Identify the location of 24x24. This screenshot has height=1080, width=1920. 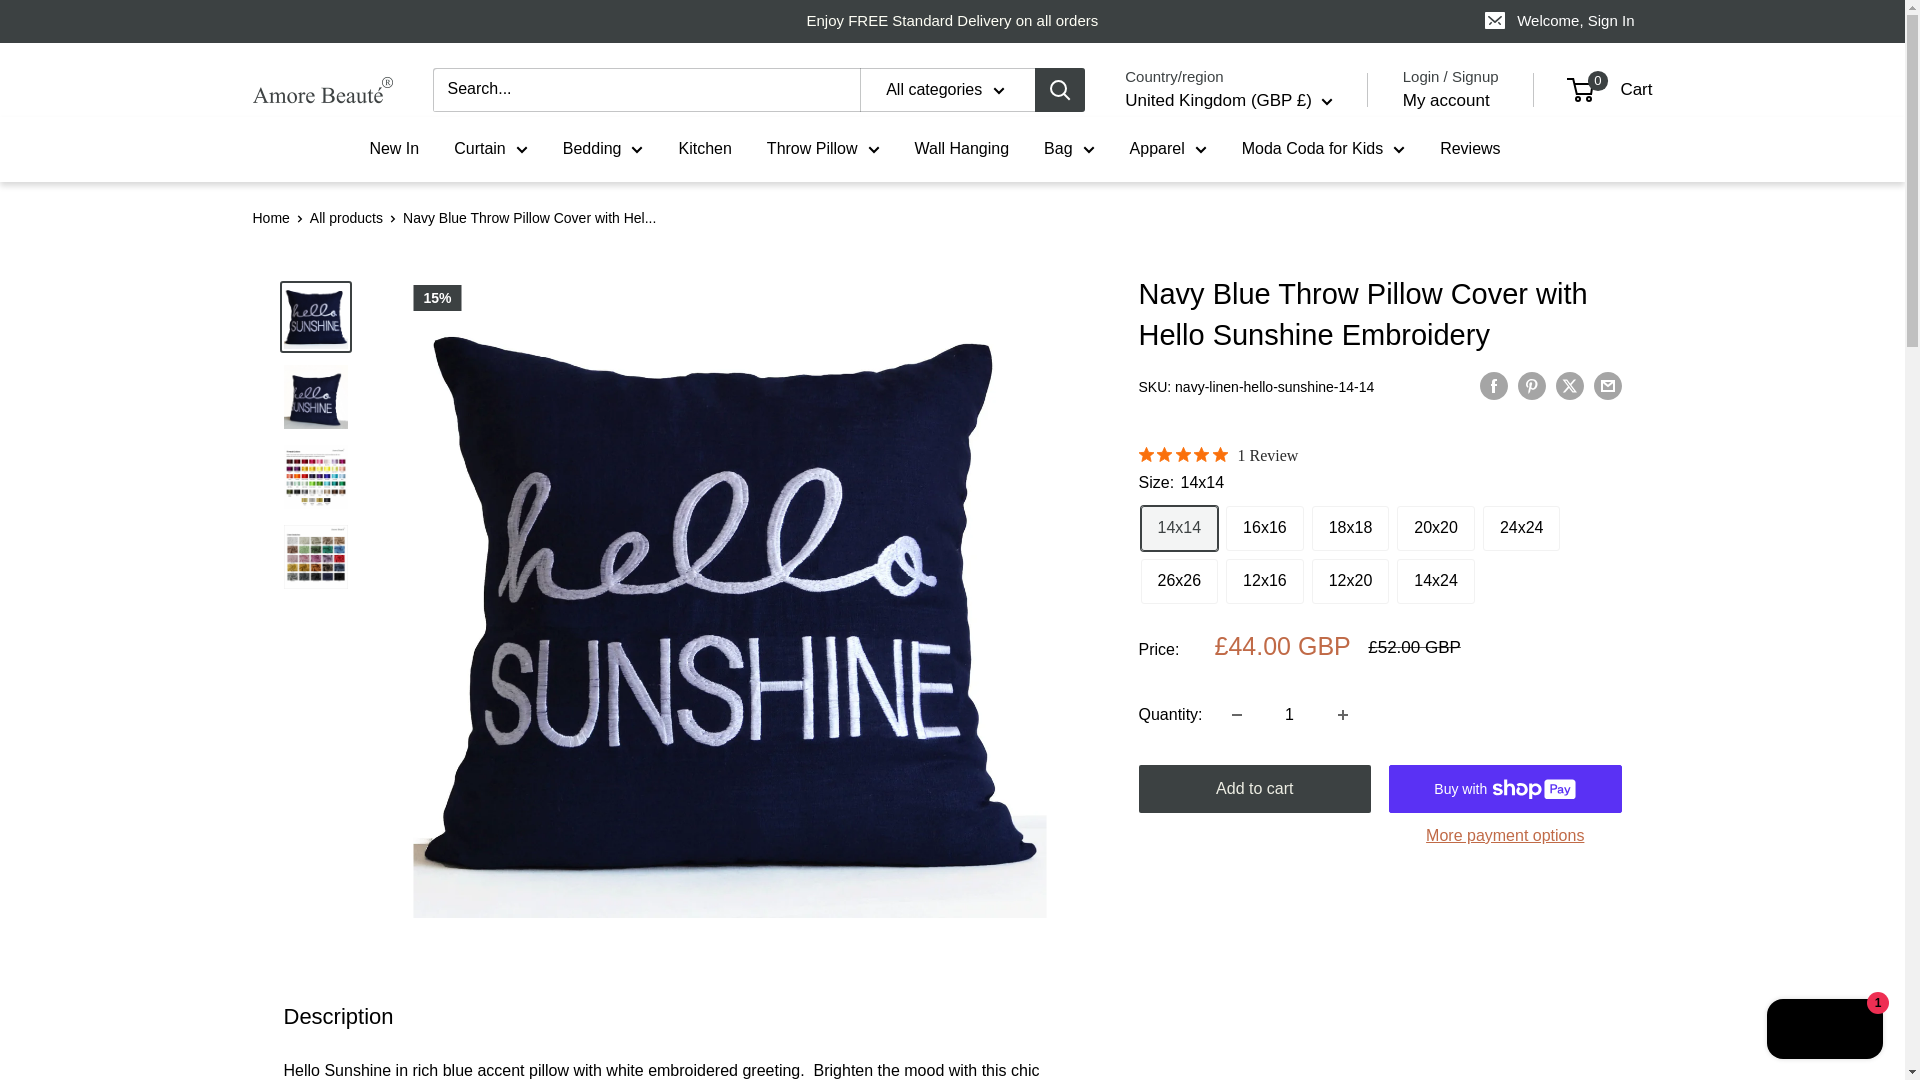
(1521, 528).